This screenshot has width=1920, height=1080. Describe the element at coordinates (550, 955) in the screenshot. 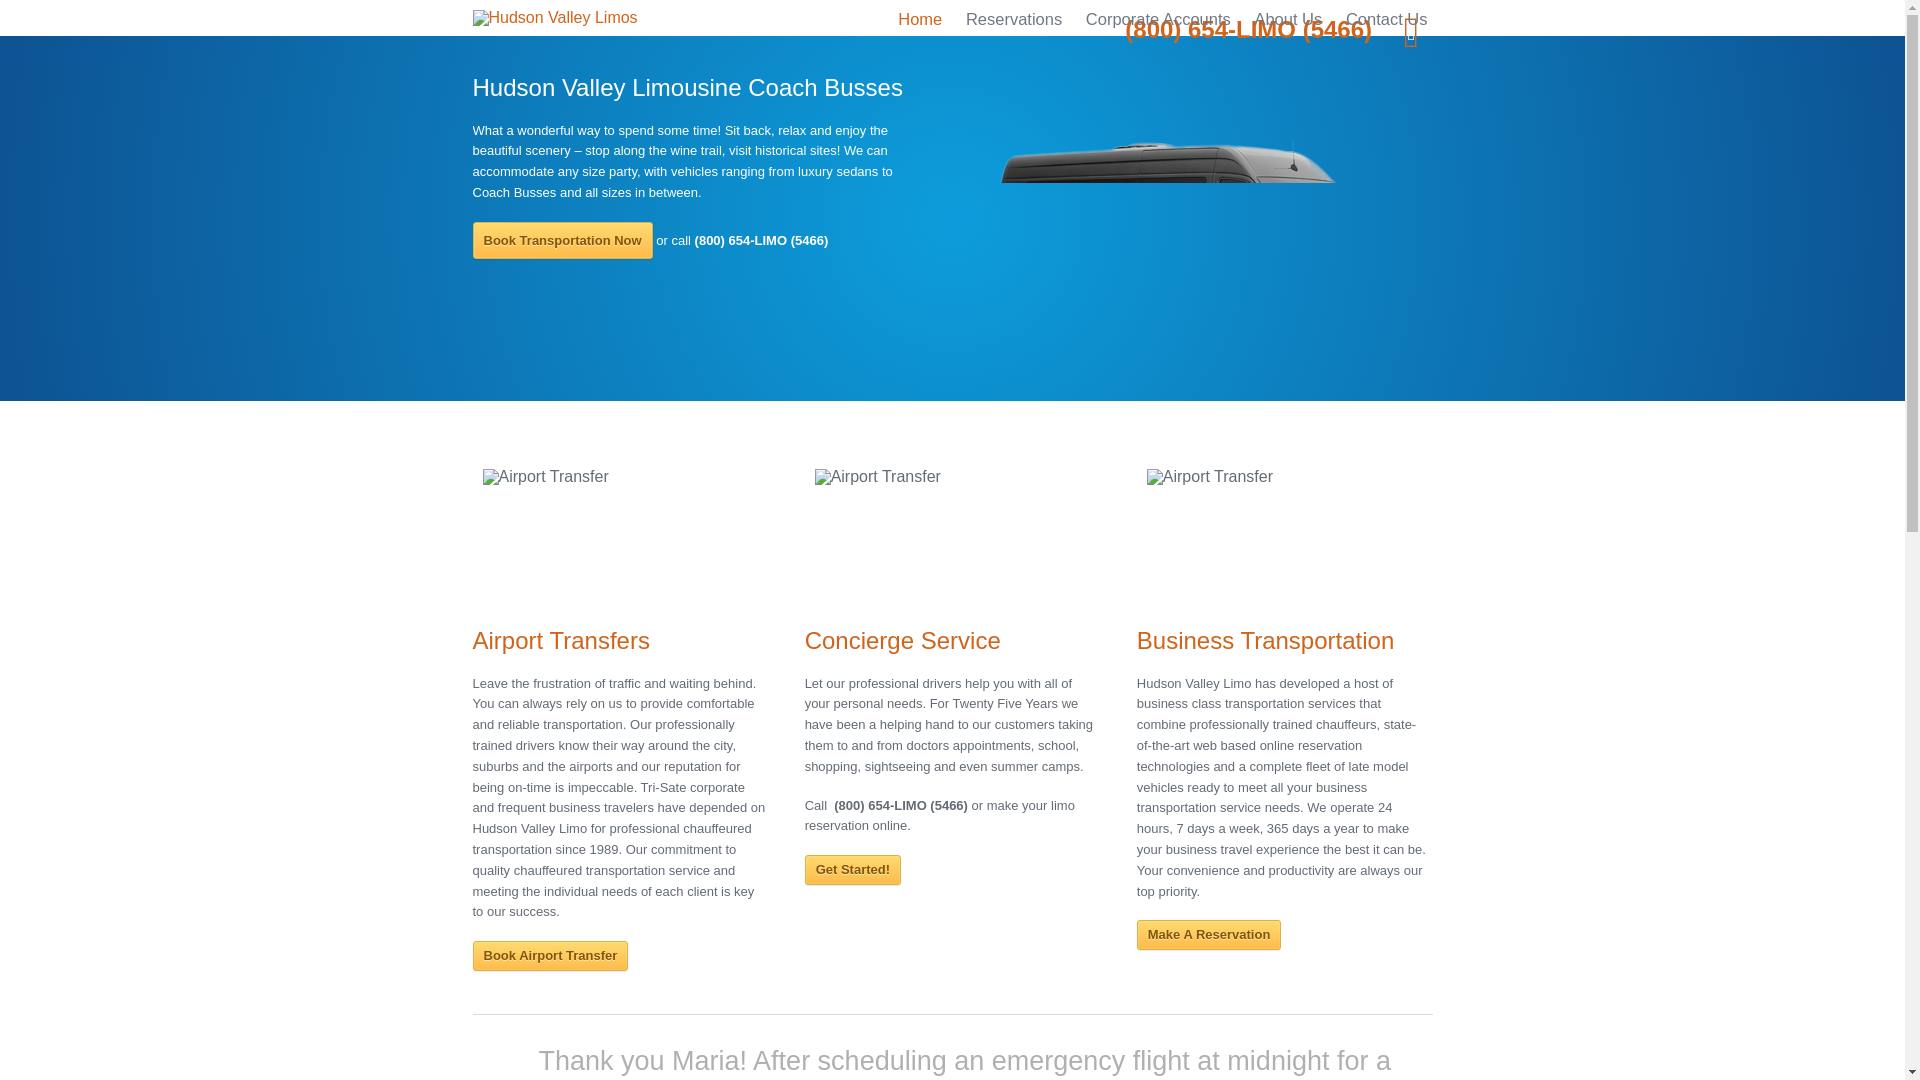

I see `Book Airport Transfer` at that location.